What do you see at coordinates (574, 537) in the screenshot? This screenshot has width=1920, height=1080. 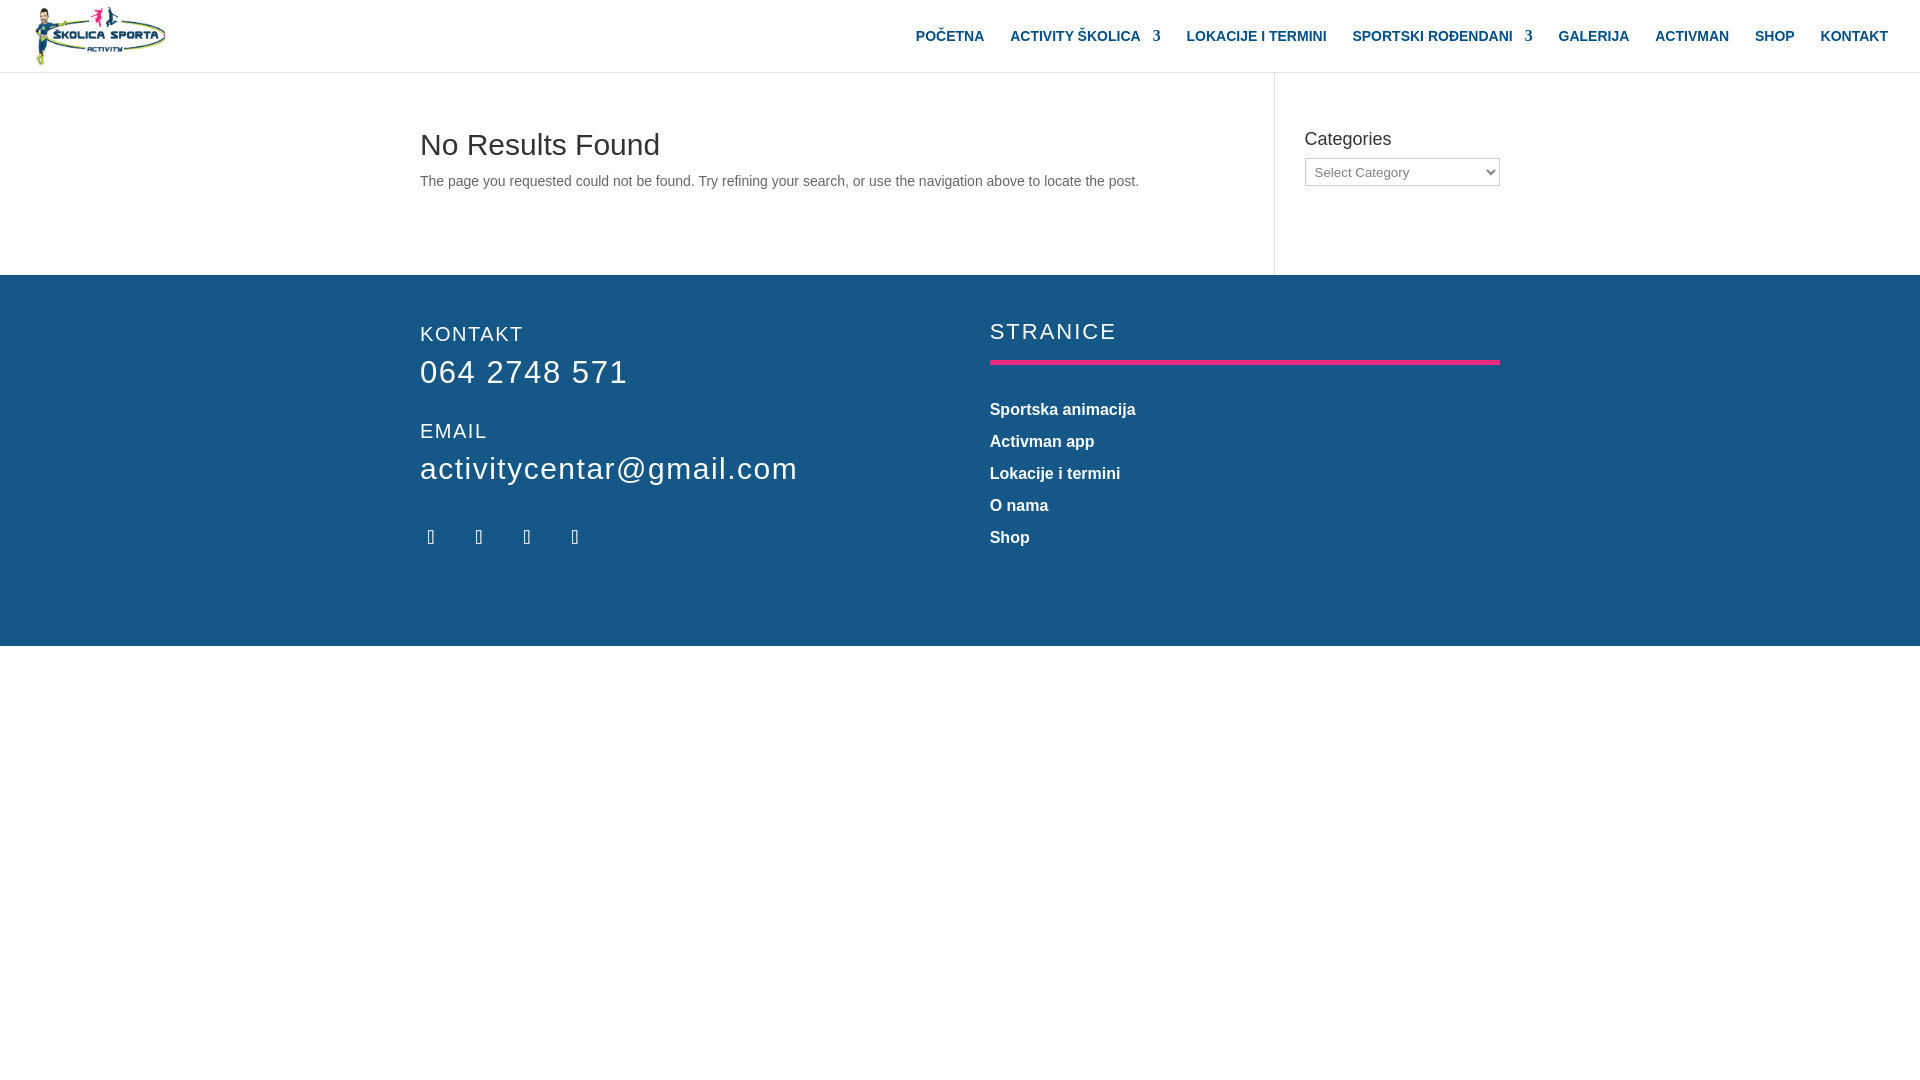 I see `Follow on Facebook` at bounding box center [574, 537].